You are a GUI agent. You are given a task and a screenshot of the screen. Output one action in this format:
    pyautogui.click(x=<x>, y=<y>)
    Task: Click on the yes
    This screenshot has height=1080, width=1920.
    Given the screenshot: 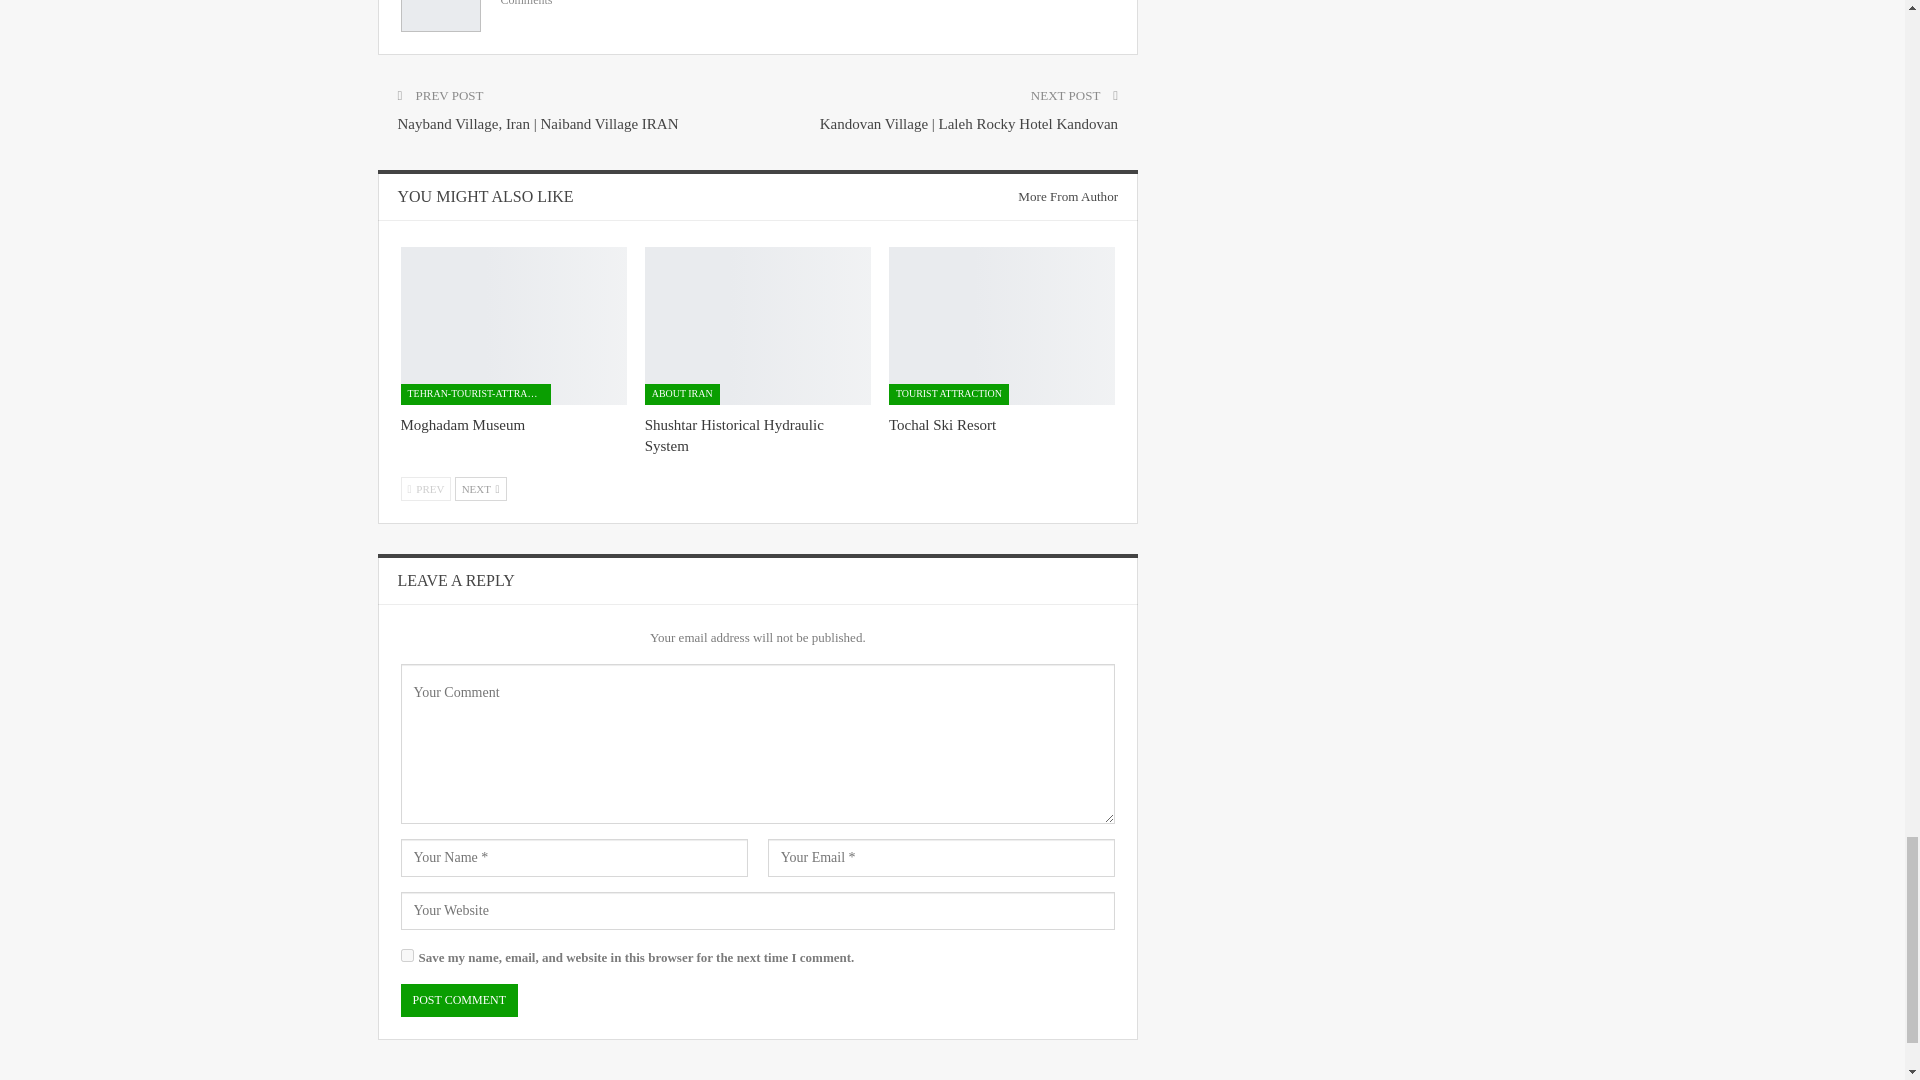 What is the action you would take?
    pyautogui.click(x=406, y=956)
    